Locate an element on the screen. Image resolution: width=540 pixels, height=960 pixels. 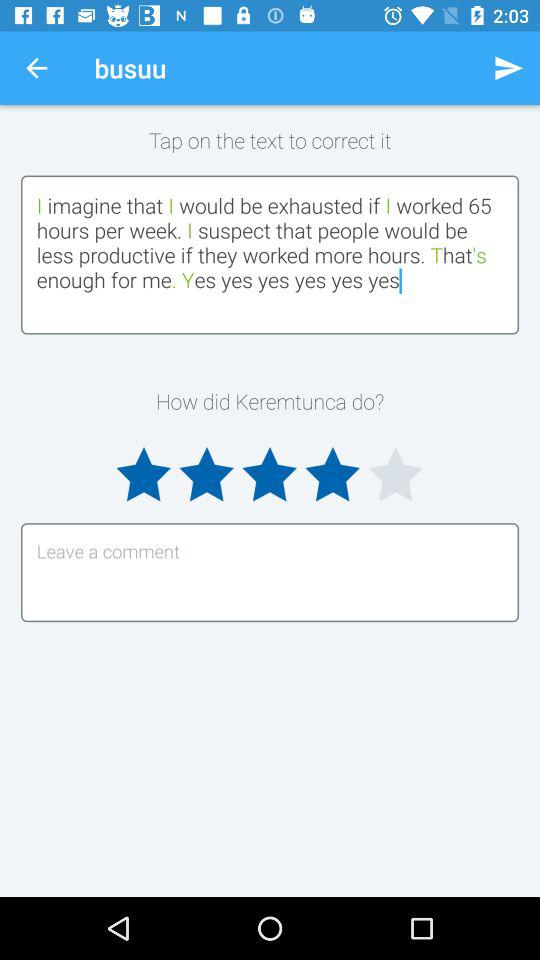
click i imagine that item is located at coordinates (270, 254).